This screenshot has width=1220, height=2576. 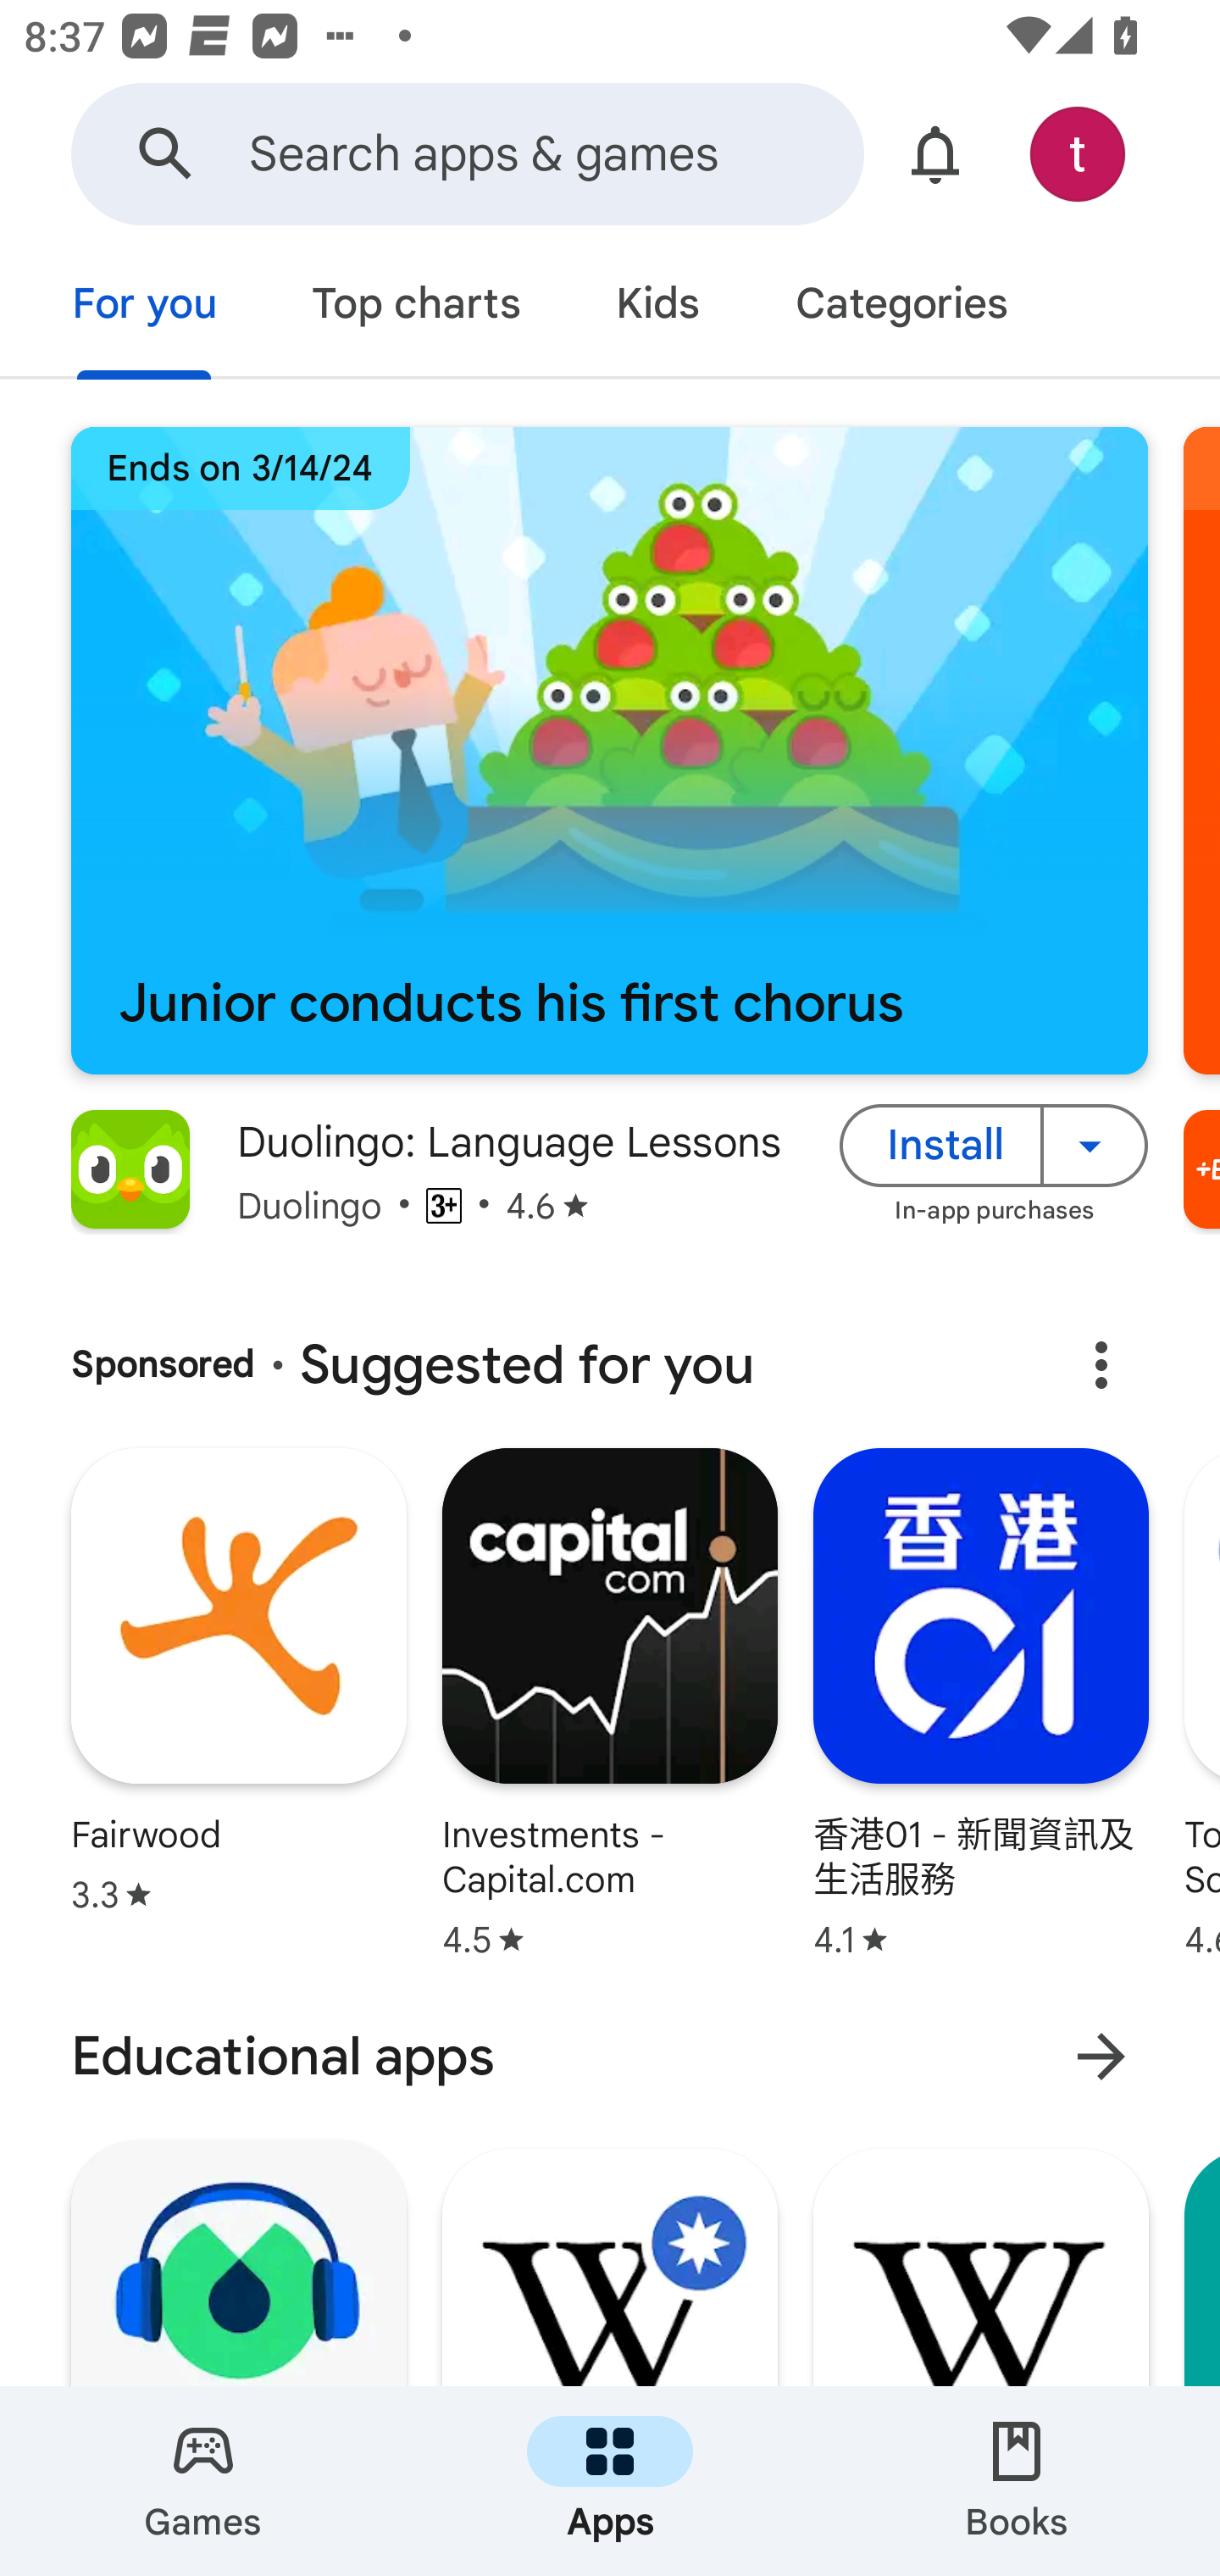 What do you see at coordinates (166, 154) in the screenshot?
I see `Search Google Play` at bounding box center [166, 154].